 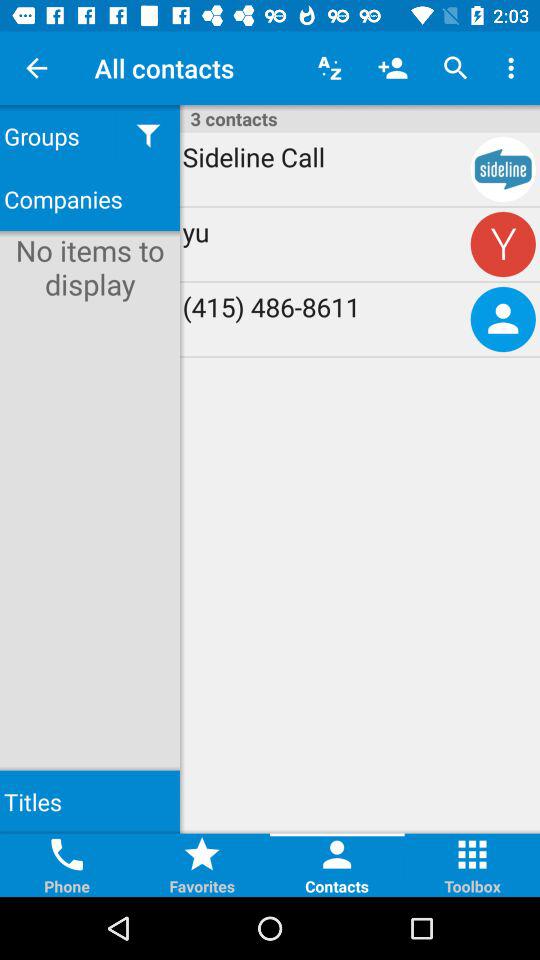 What do you see at coordinates (58, 136) in the screenshot?
I see `choose groups icon` at bounding box center [58, 136].